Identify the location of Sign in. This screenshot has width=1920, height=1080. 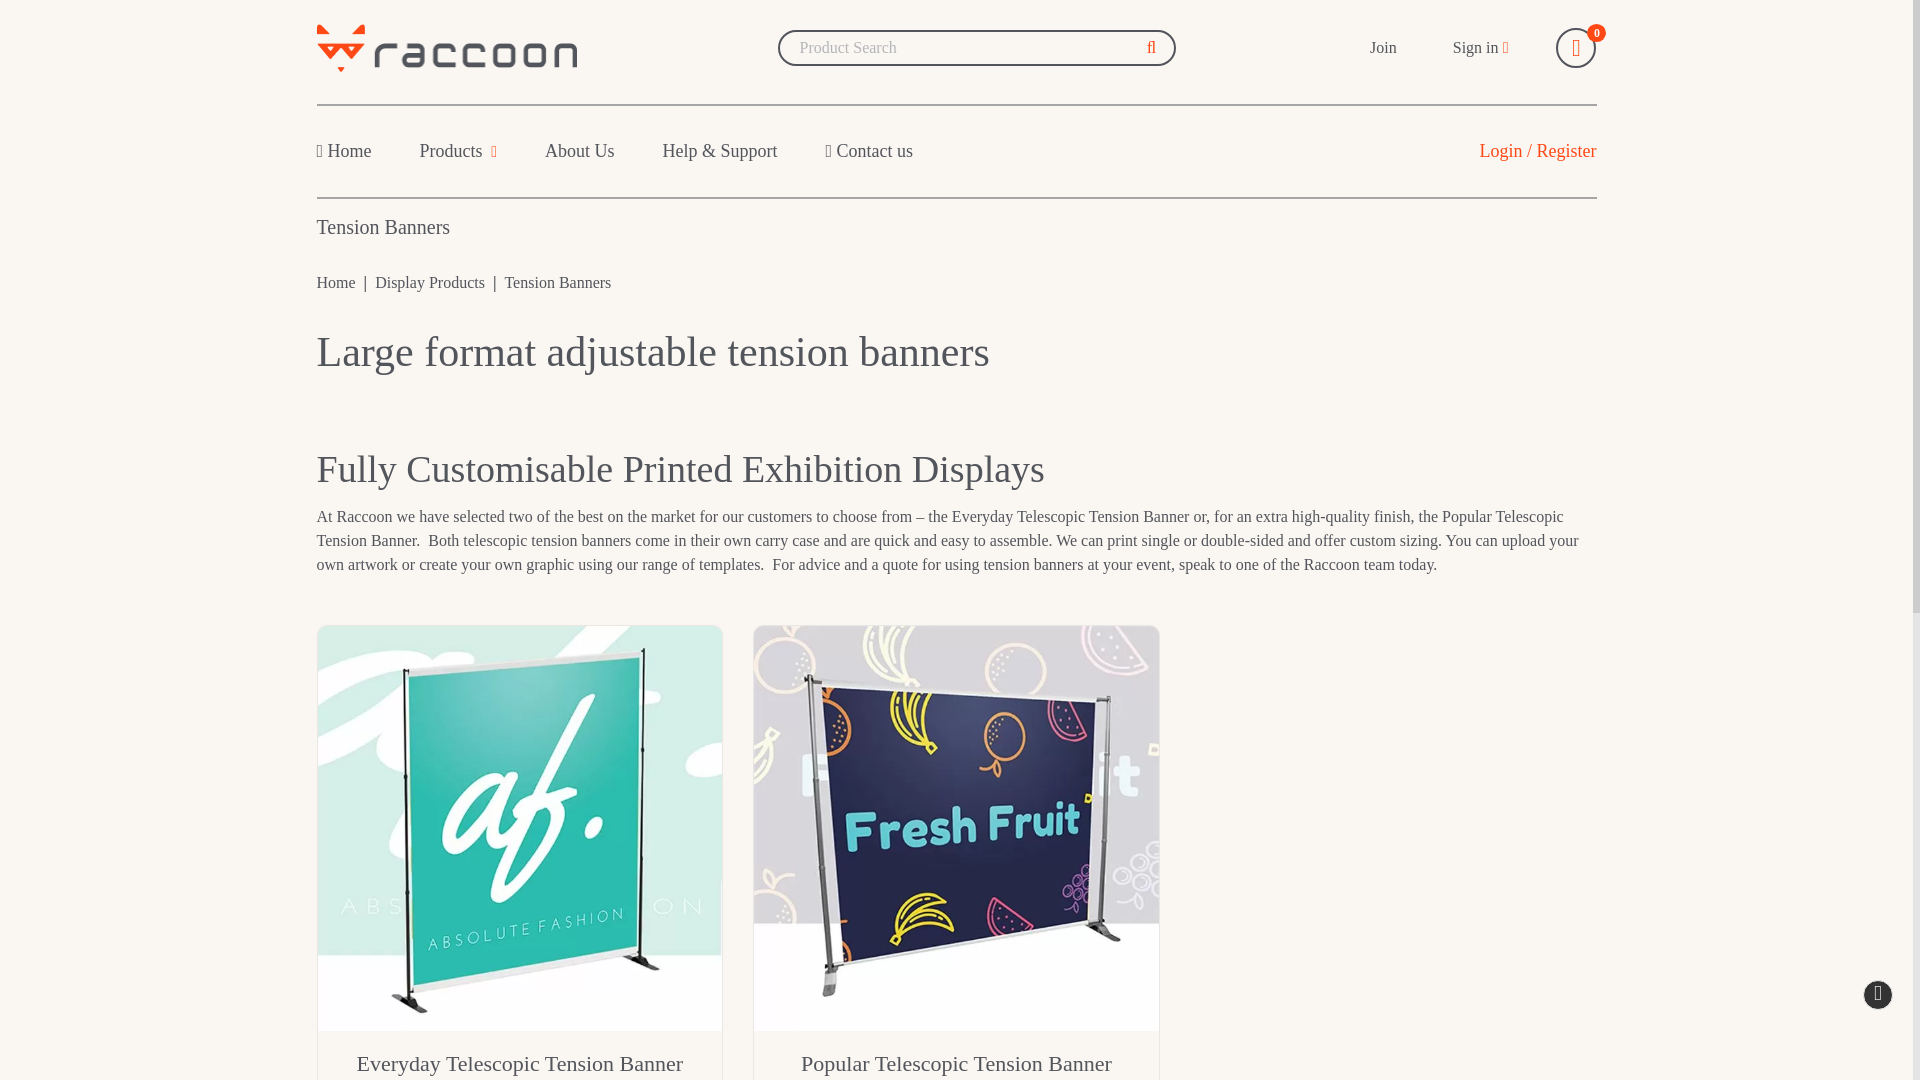
(1481, 47).